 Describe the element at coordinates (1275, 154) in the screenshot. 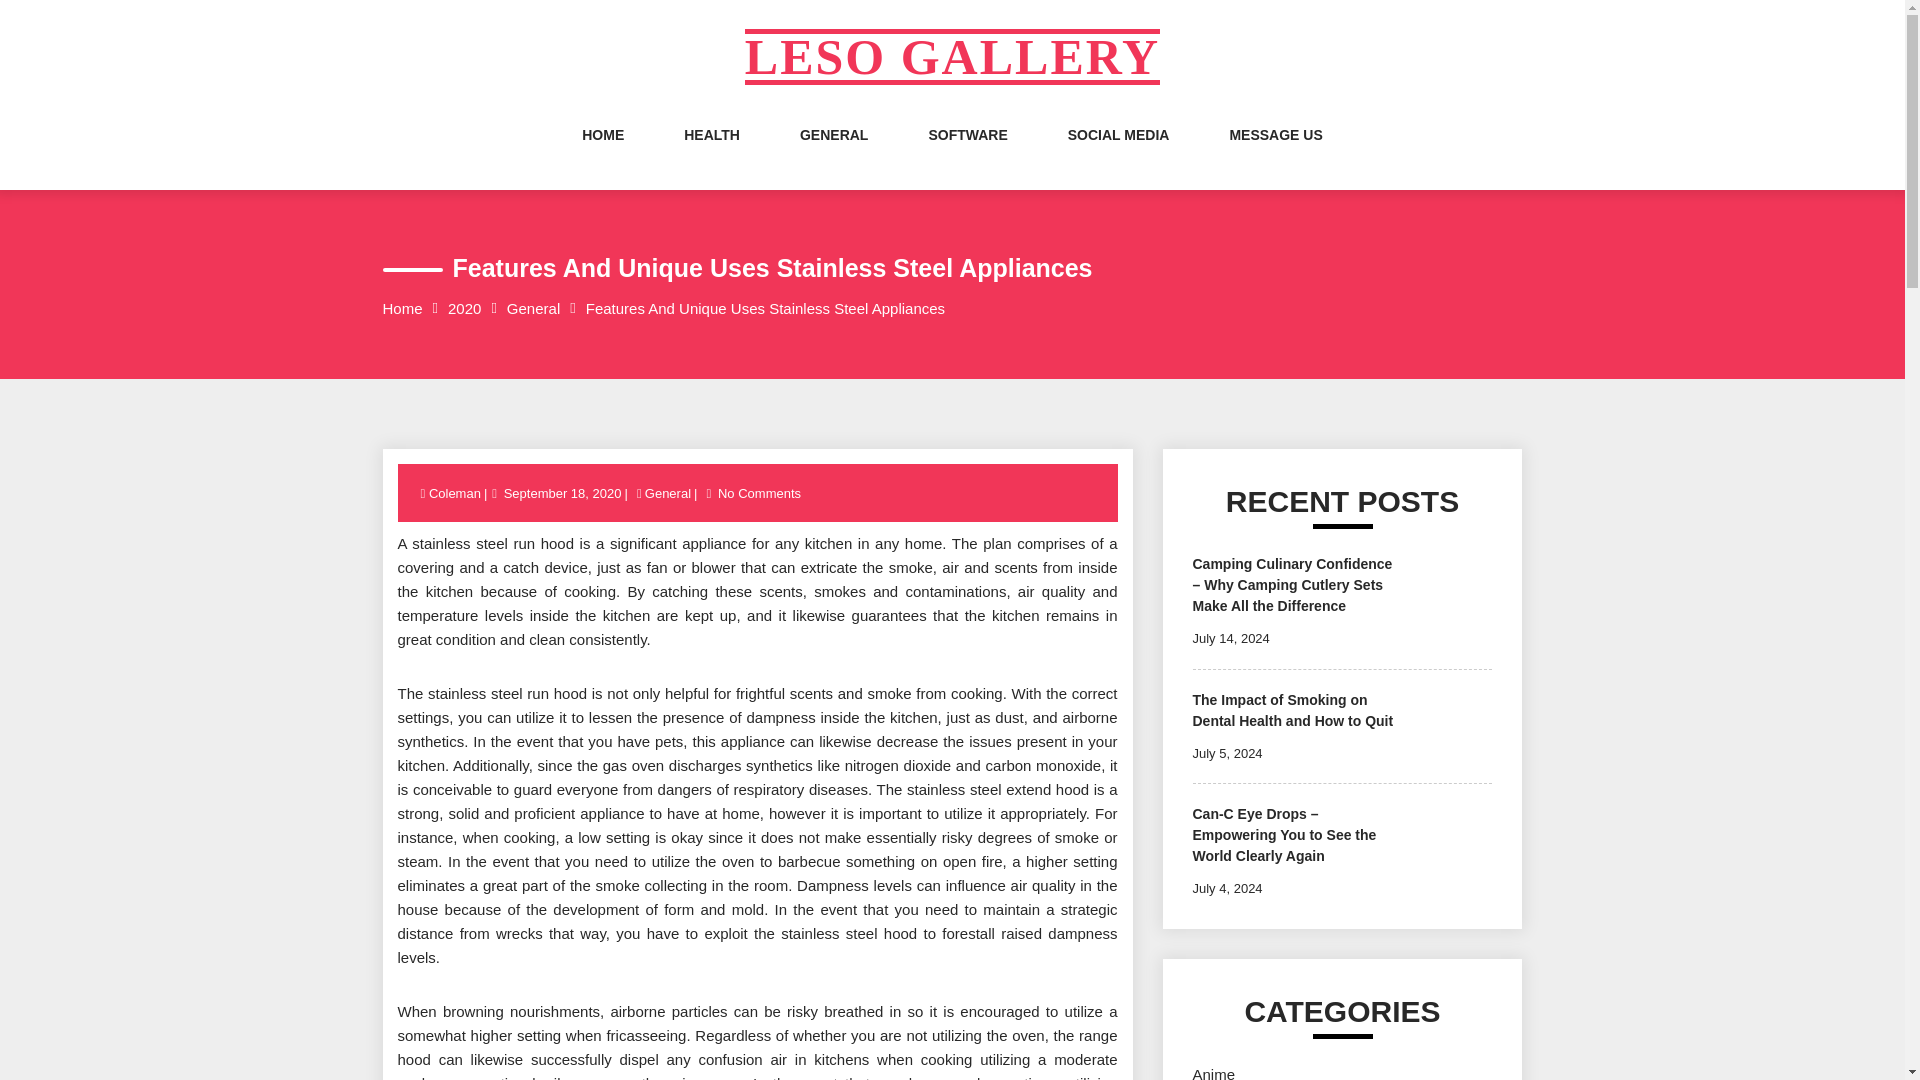

I see `MESSAGE US` at that location.